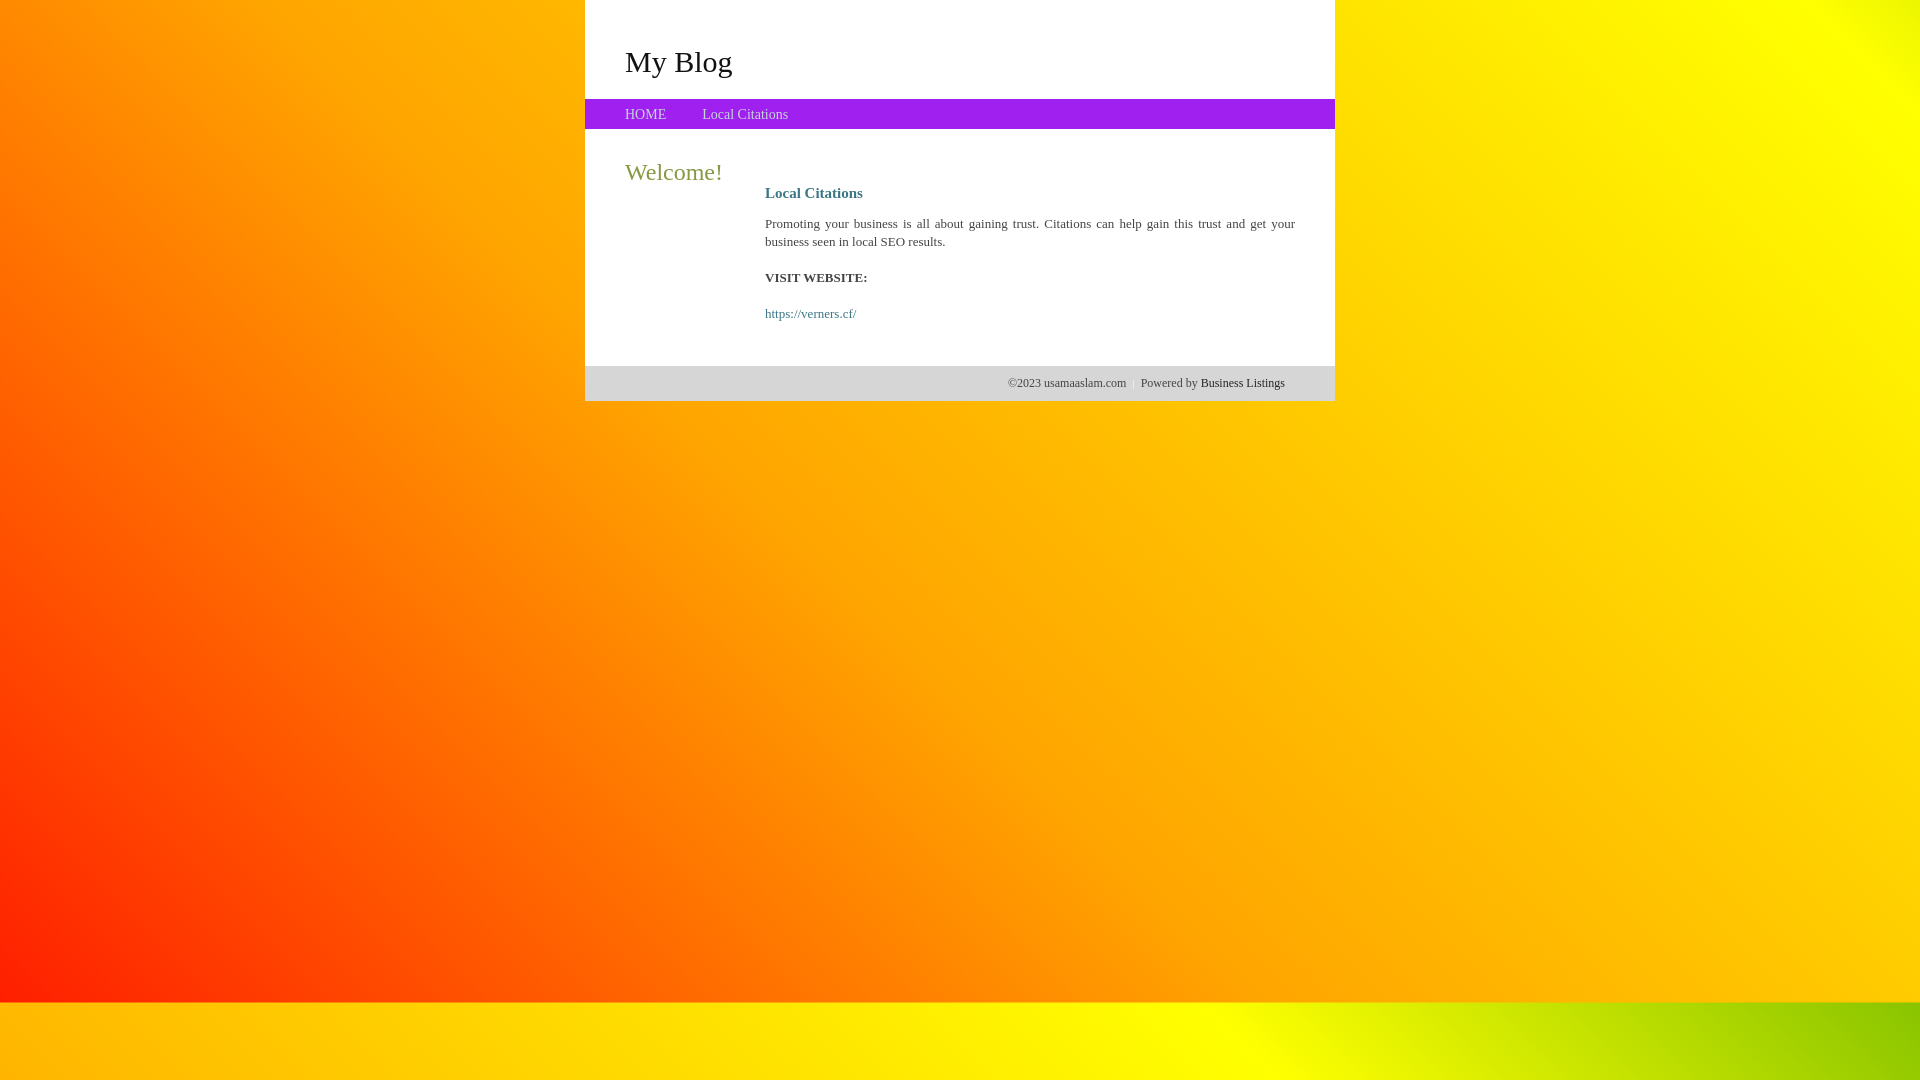  I want to click on https://verners.cf/, so click(810, 314).